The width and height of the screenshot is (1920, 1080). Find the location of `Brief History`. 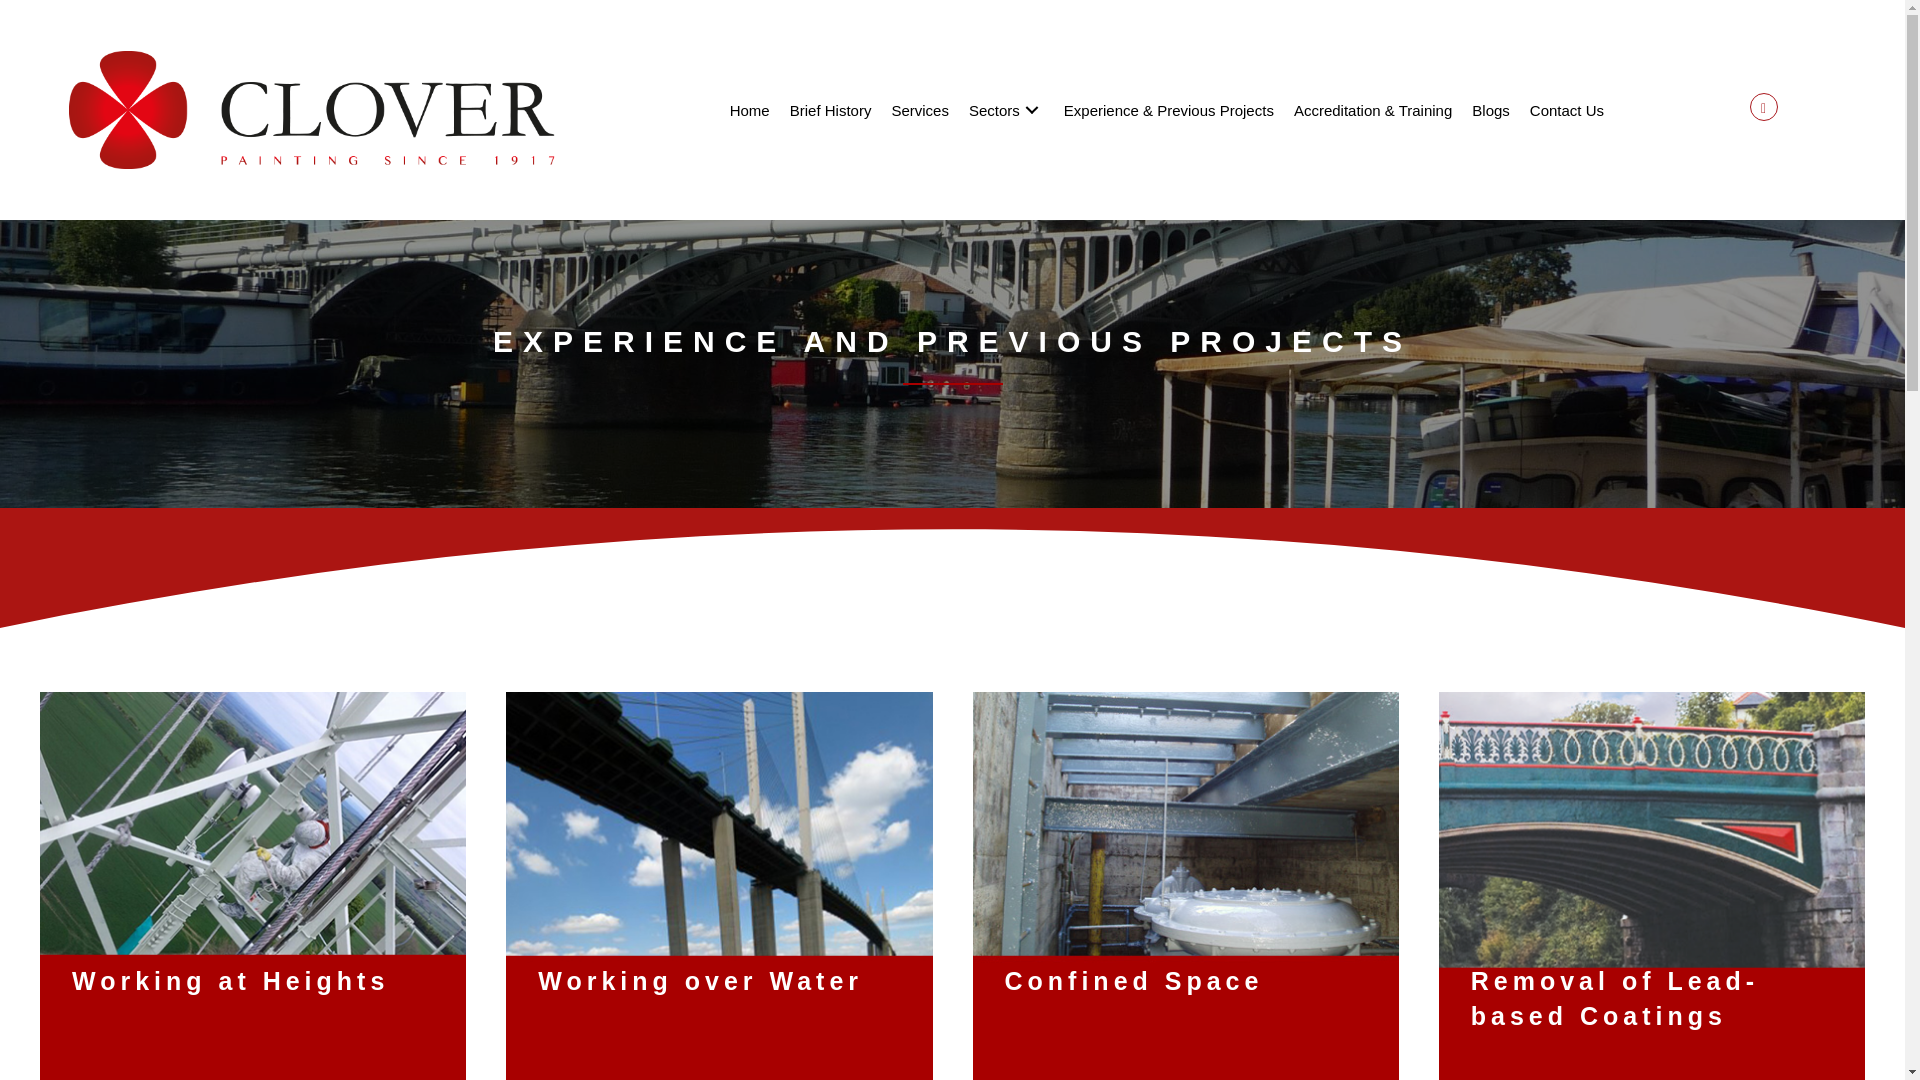

Brief History is located at coordinates (842, 111).